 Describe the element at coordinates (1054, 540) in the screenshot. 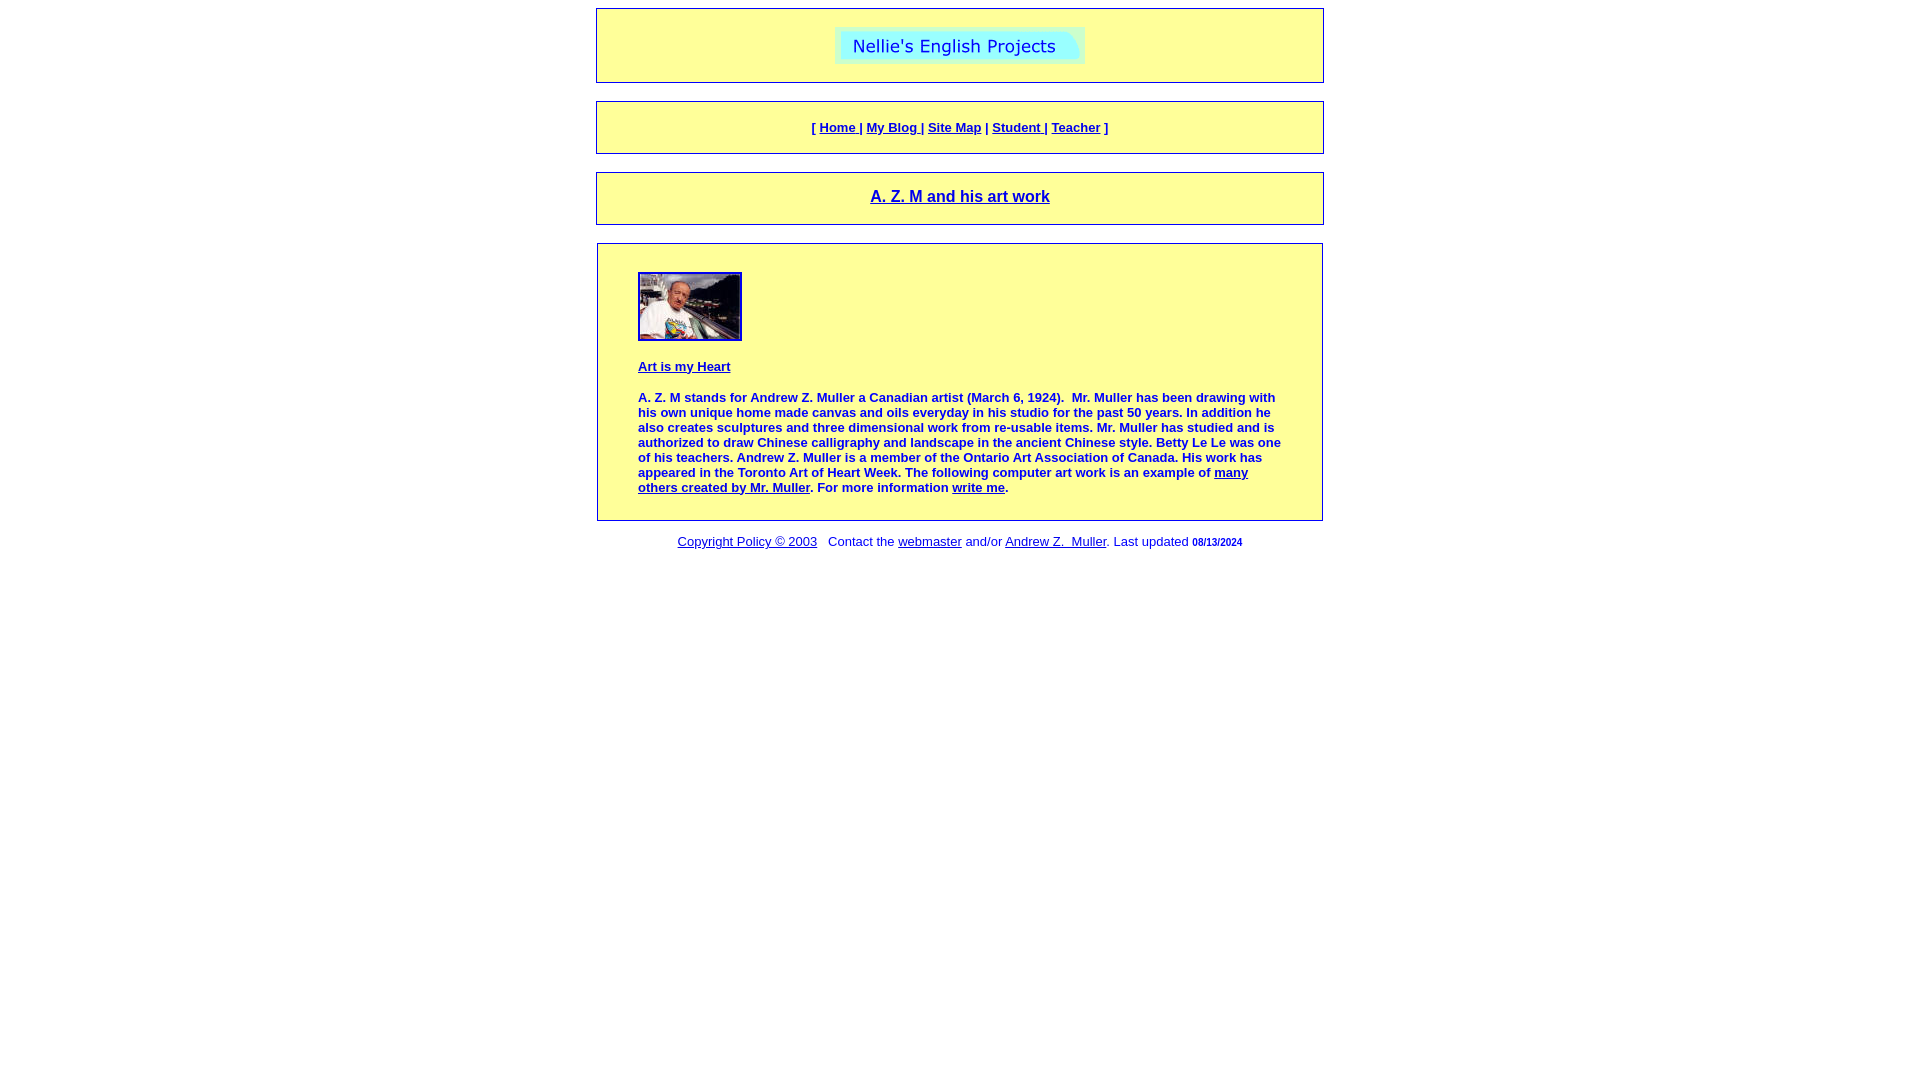

I see `Andrew Z.  Muller` at that location.